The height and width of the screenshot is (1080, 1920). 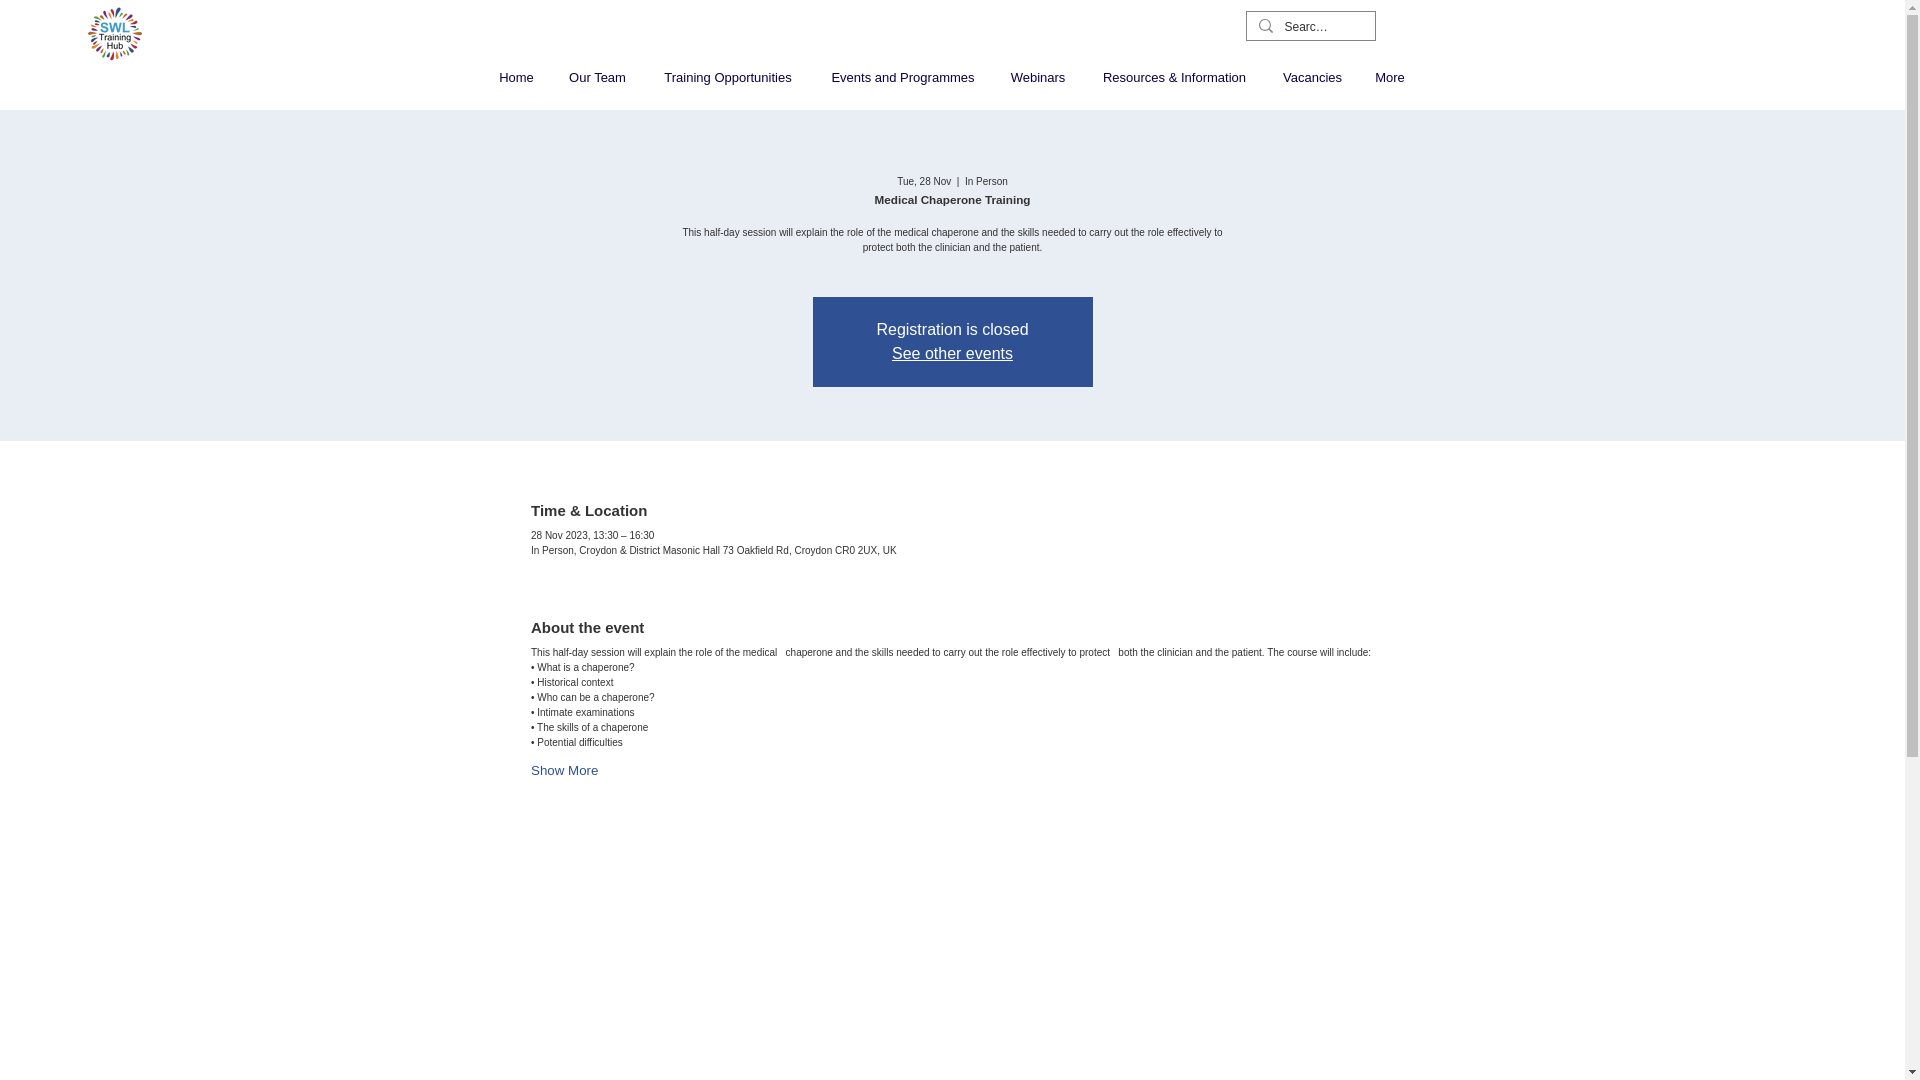 What do you see at coordinates (1038, 77) in the screenshot?
I see `Webinars` at bounding box center [1038, 77].